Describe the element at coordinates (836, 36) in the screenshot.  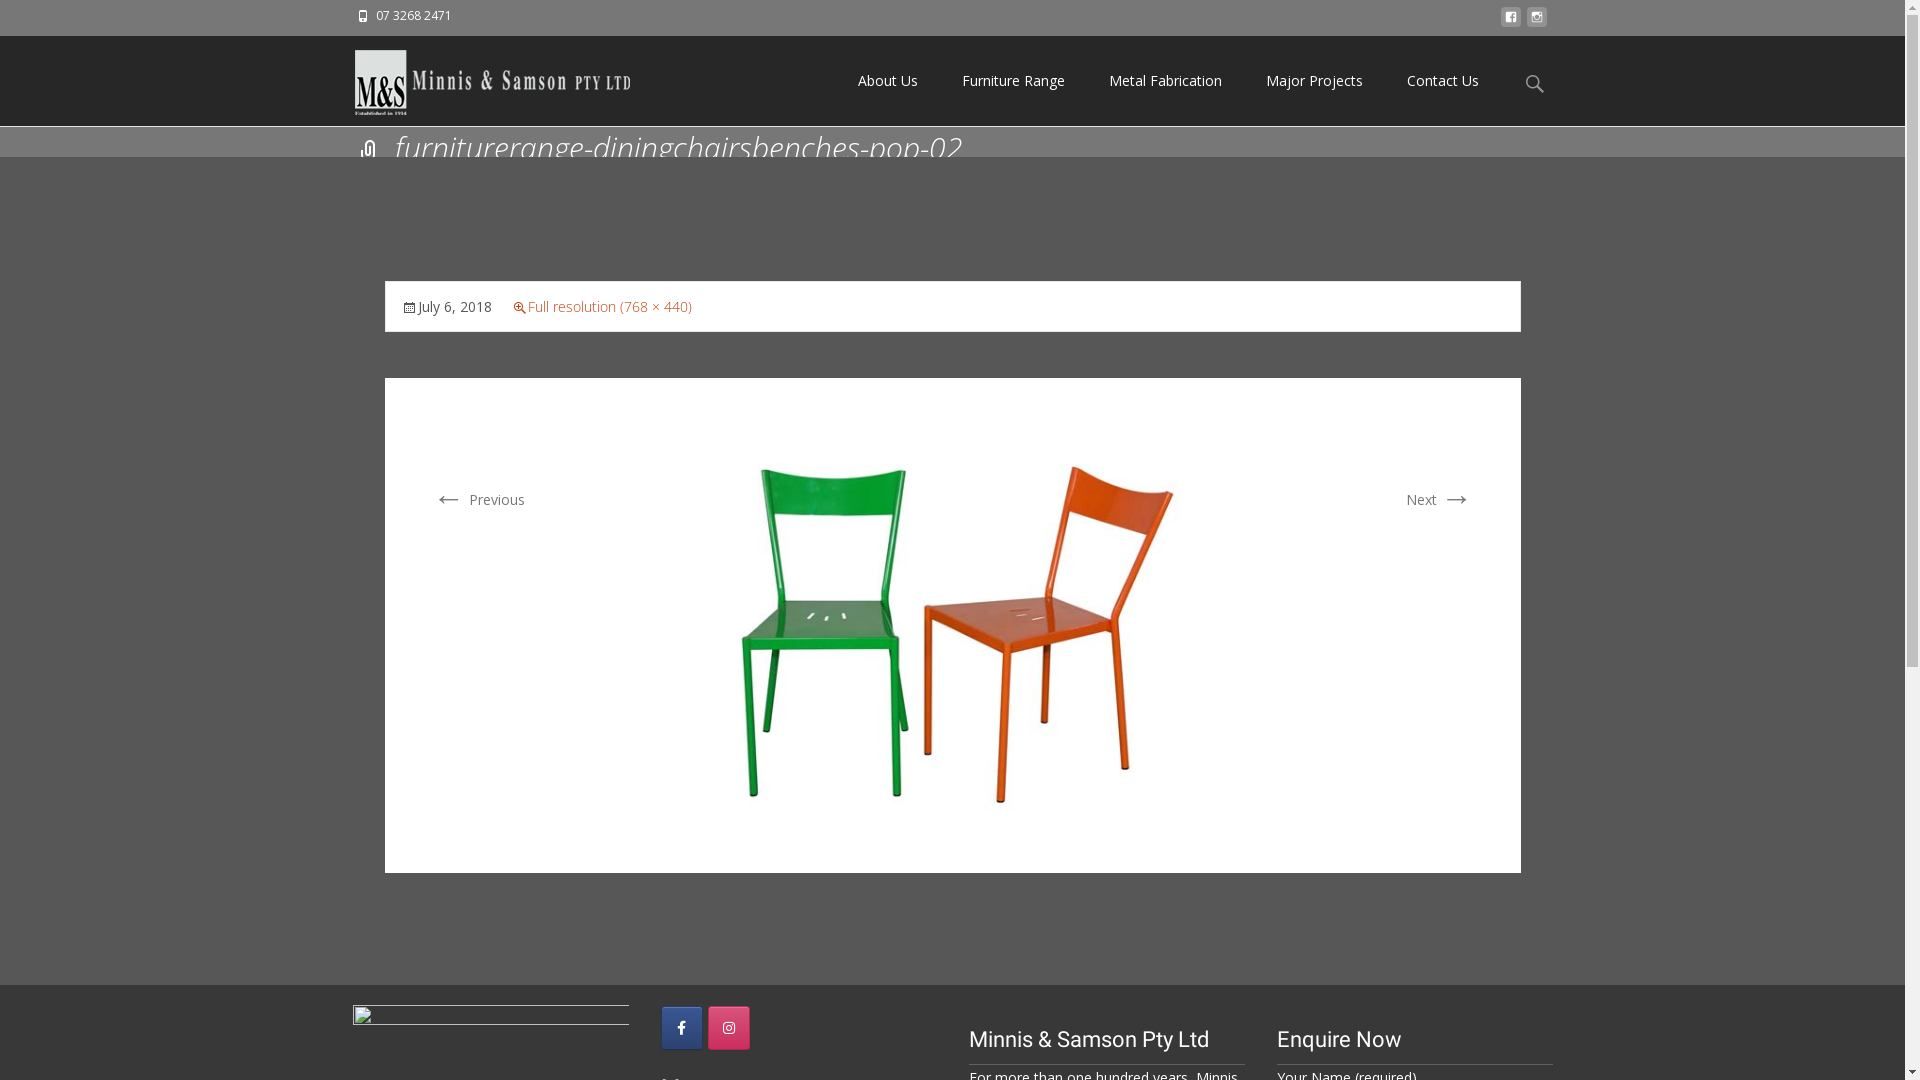
I see `Skip to content` at that location.